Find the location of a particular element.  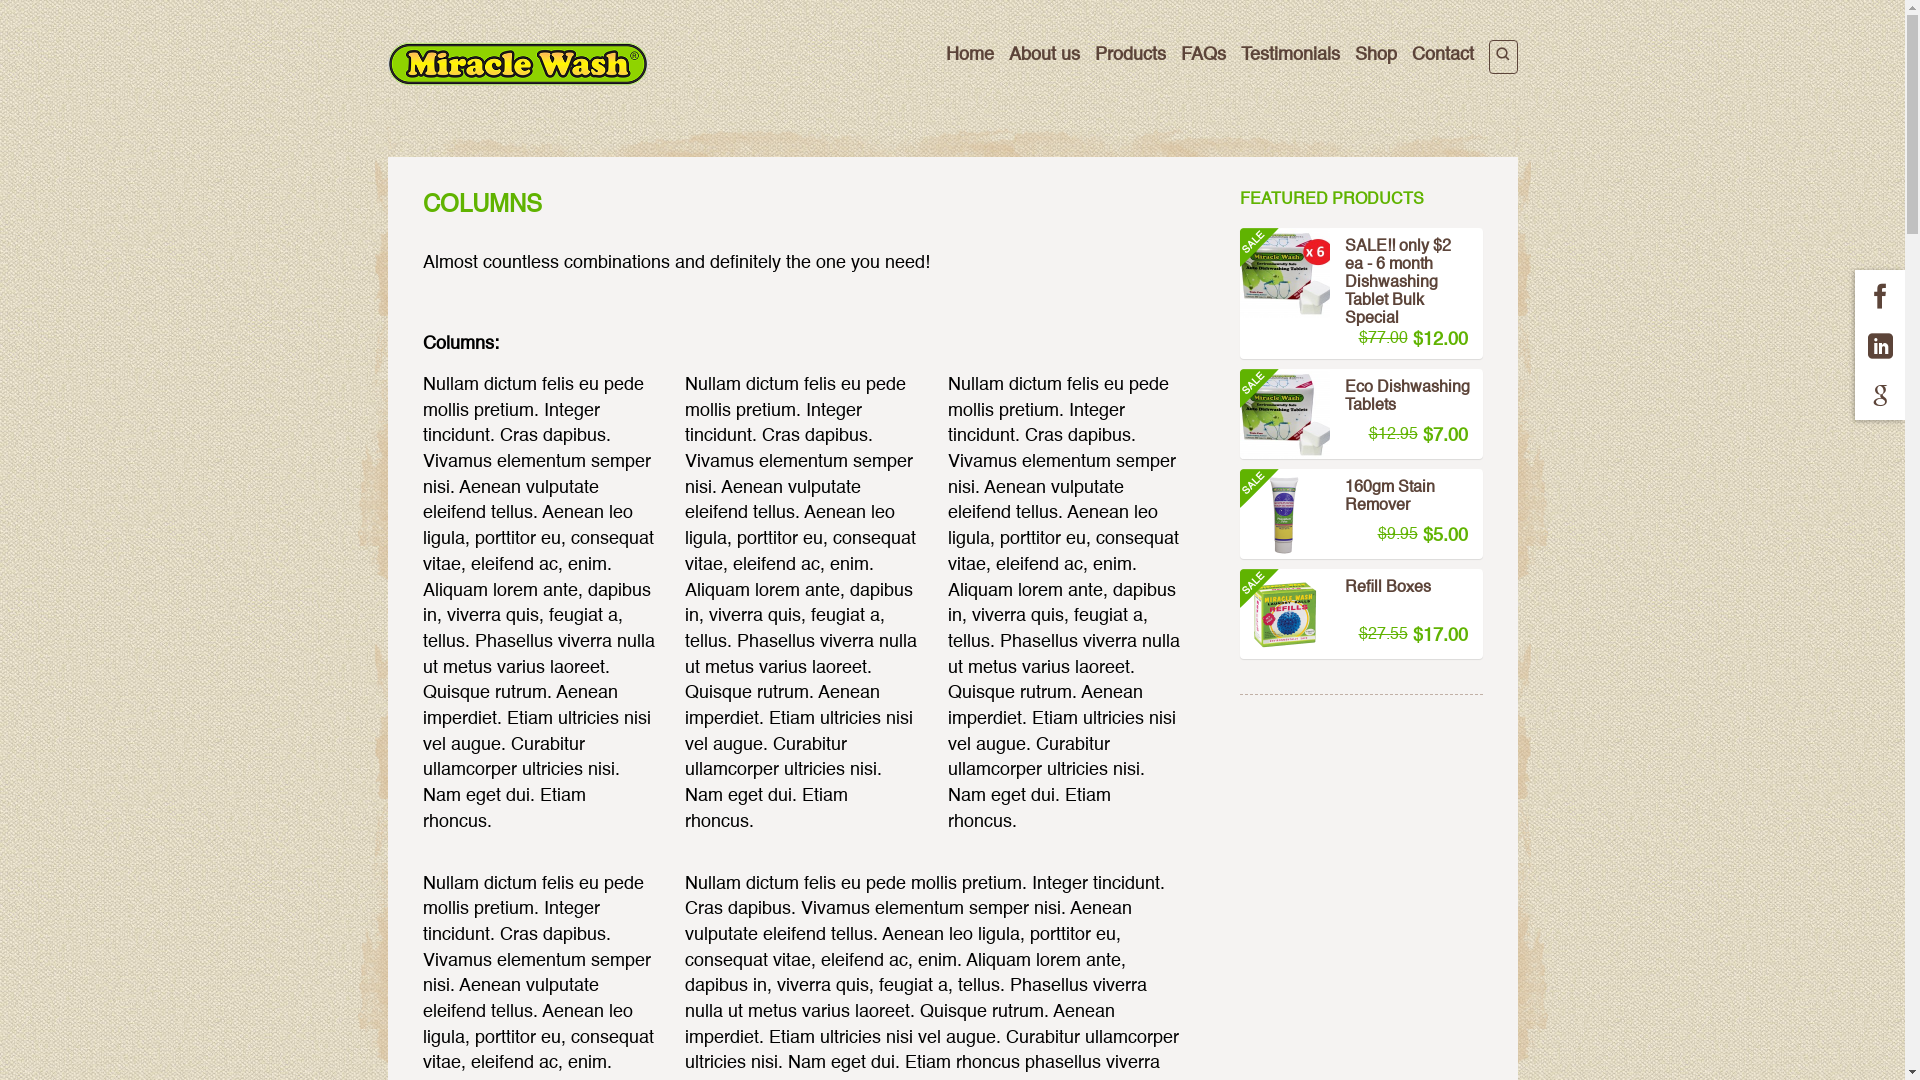

Products is located at coordinates (1130, 55).